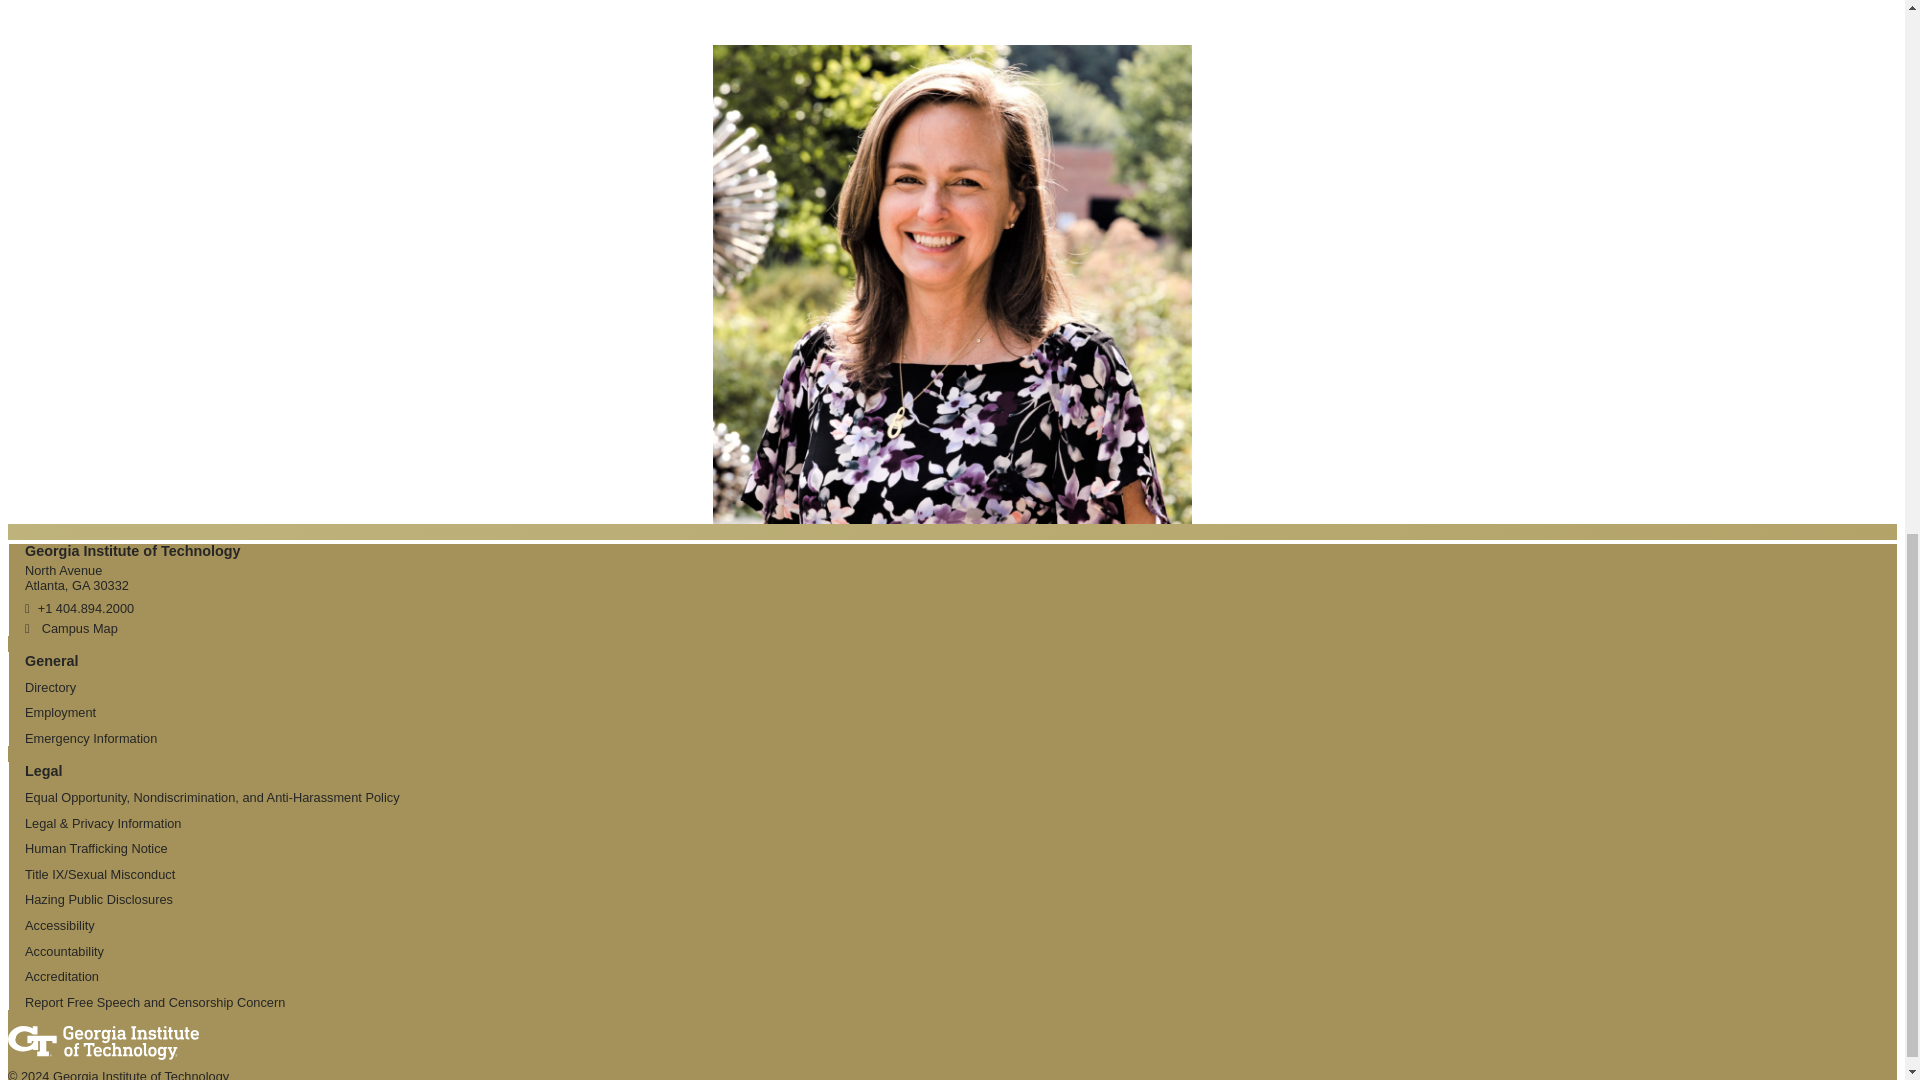  I want to click on Georgia Institute of Technology Directory, so click(50, 688).